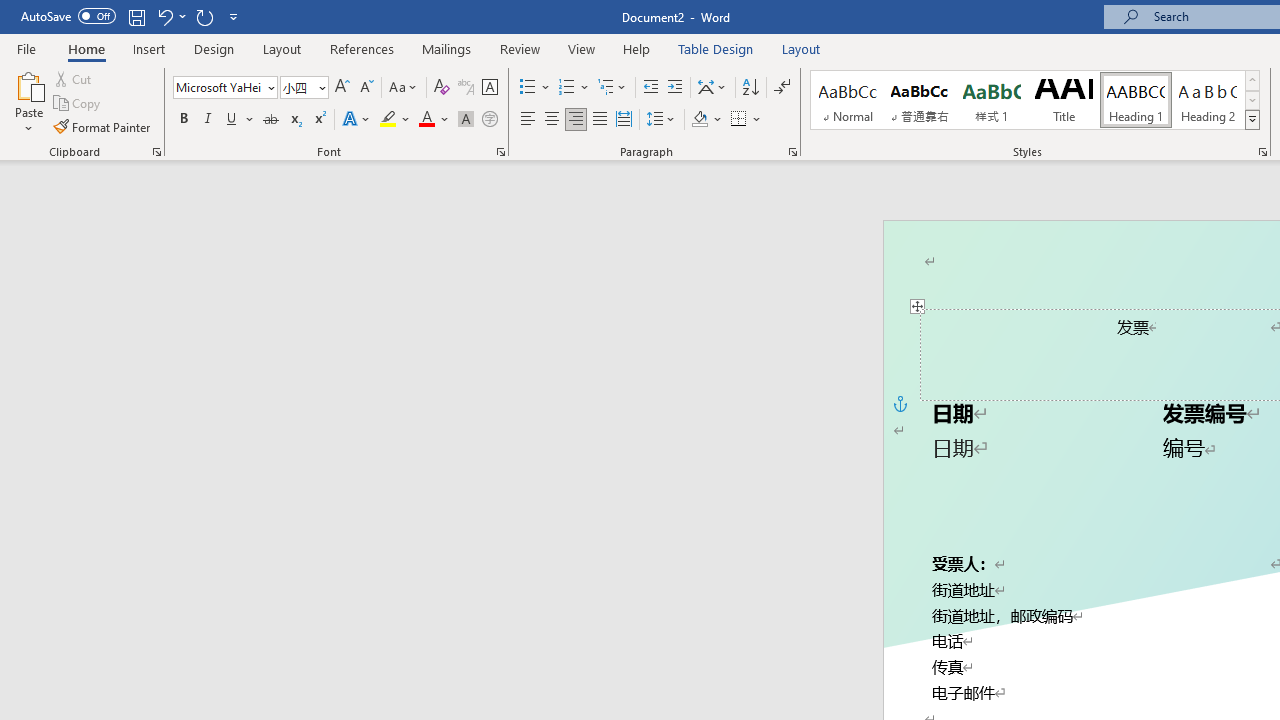  Describe the element at coordinates (706, 120) in the screenshot. I see `Shading` at that location.